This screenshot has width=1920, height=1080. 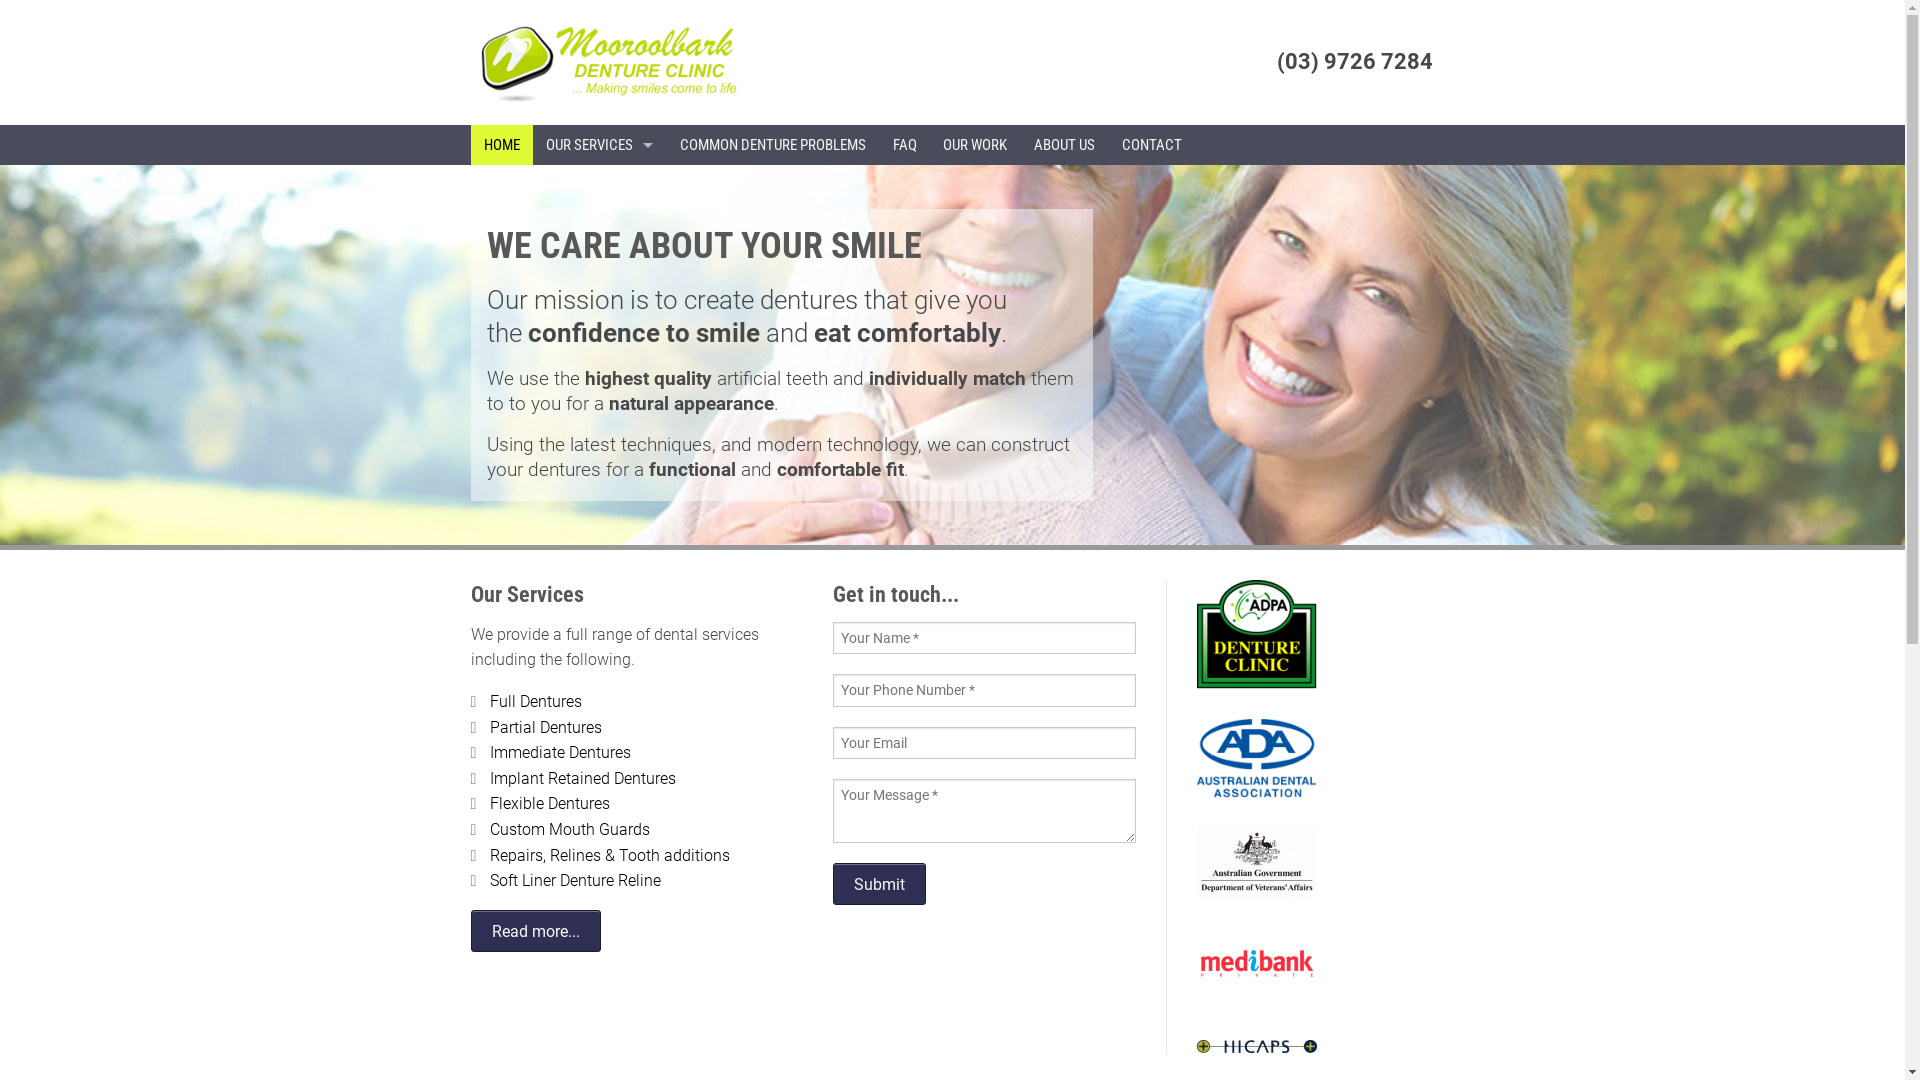 What do you see at coordinates (560, 752) in the screenshot?
I see `Immediate Dentures` at bounding box center [560, 752].